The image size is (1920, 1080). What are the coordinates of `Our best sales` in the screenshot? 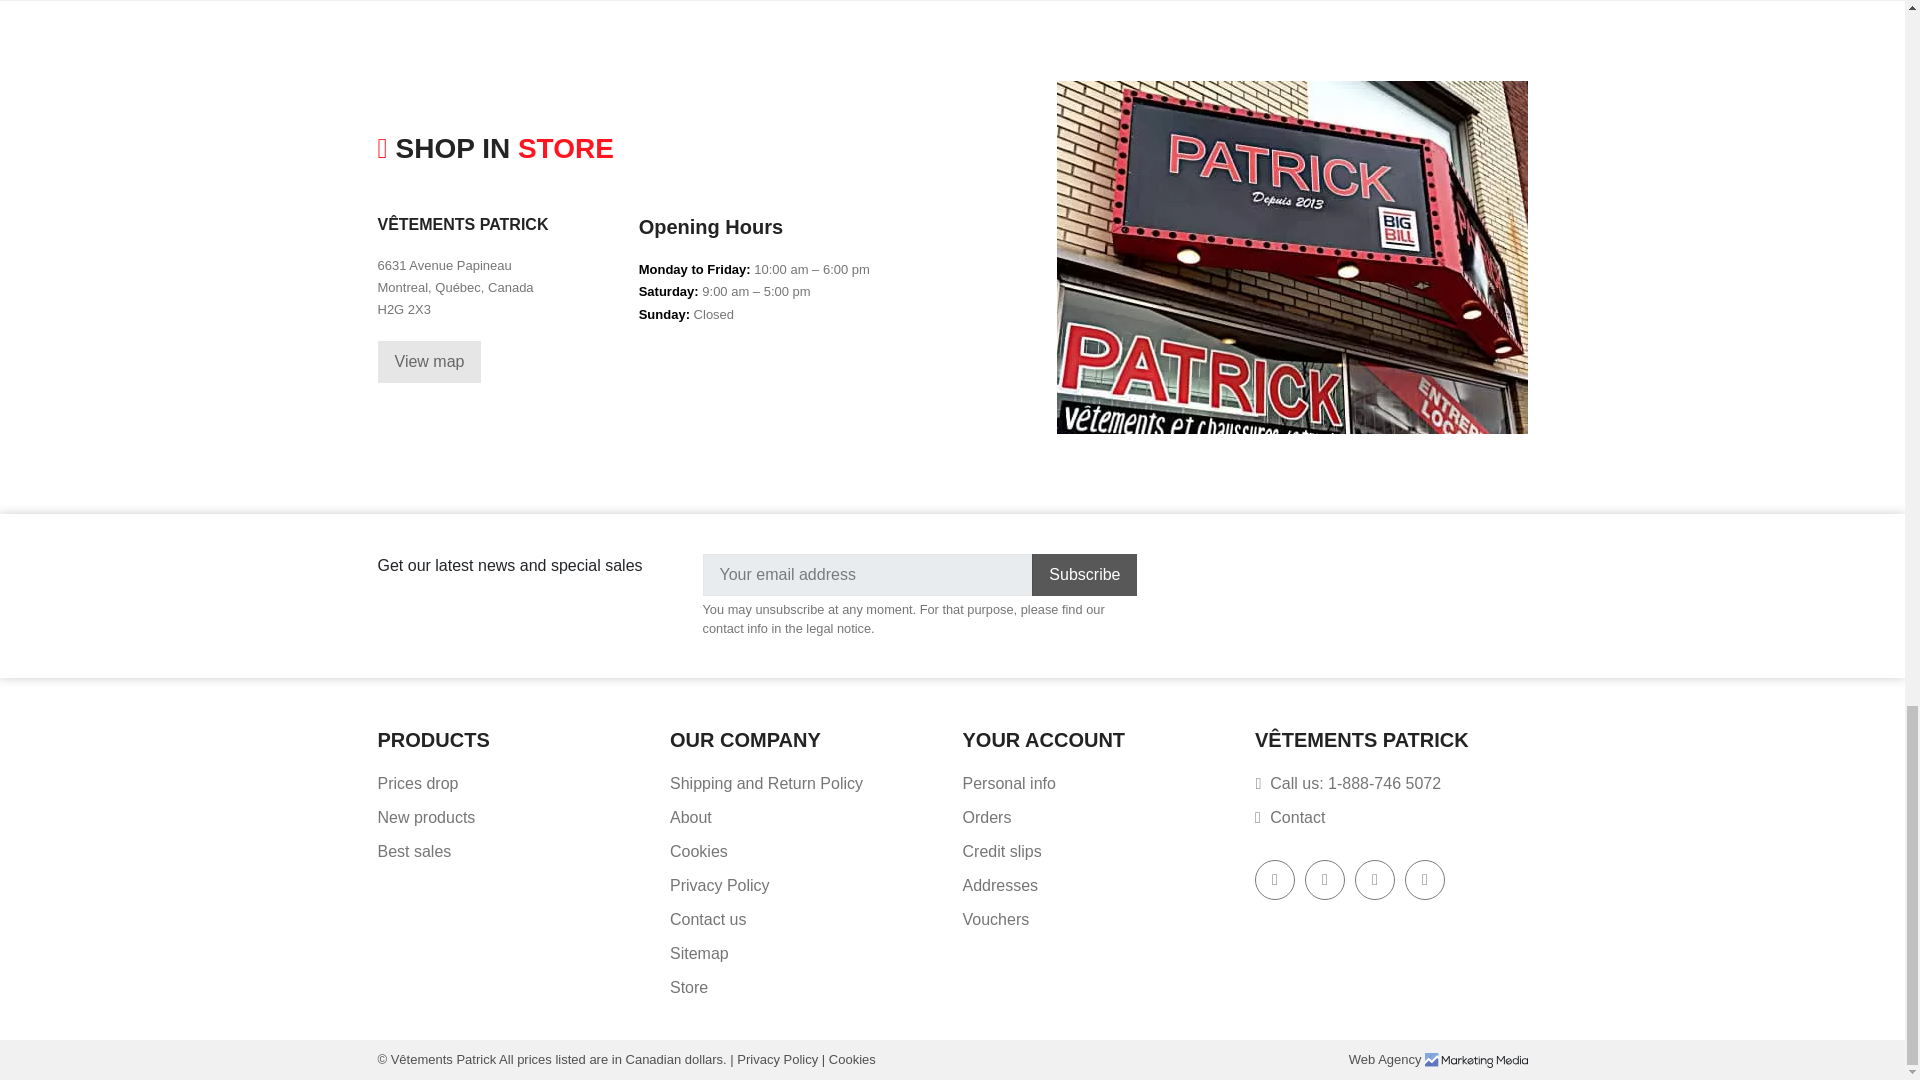 It's located at (414, 851).